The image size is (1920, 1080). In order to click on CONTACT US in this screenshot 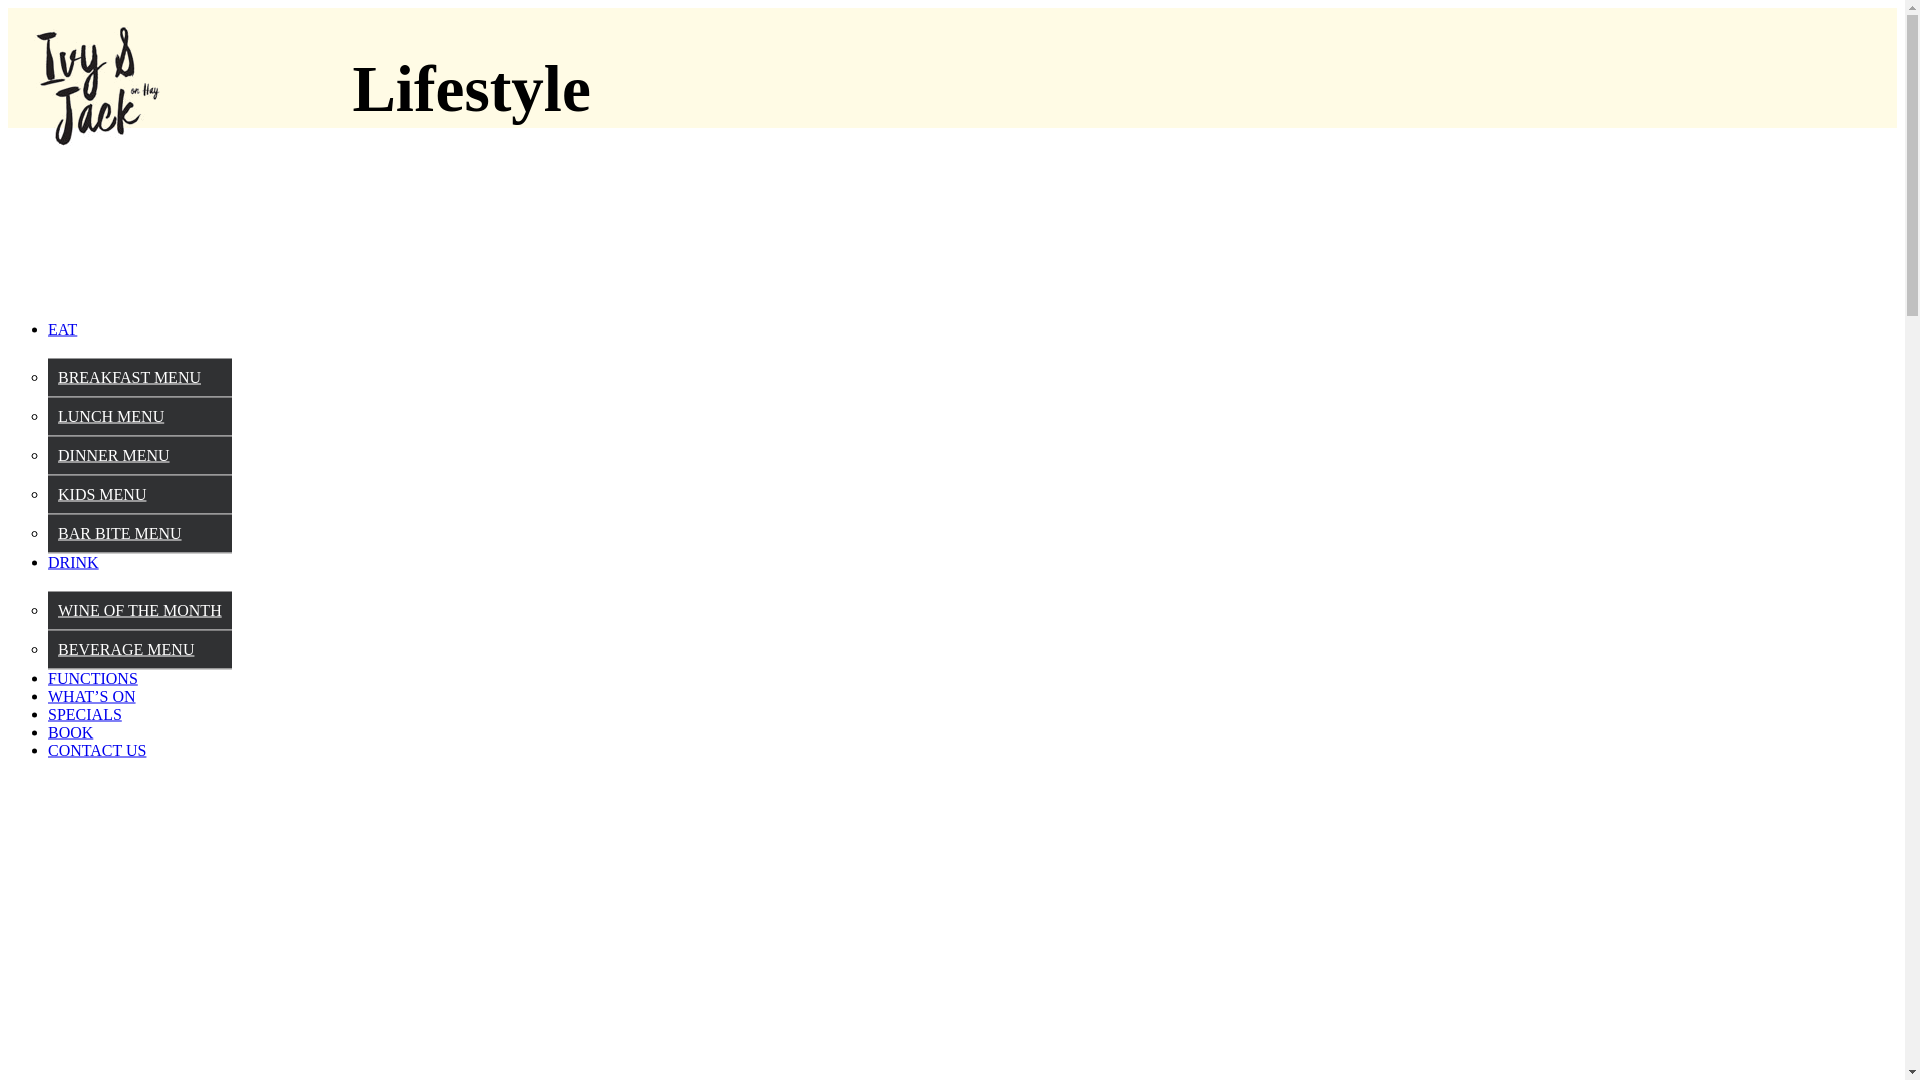, I will do `click(97, 750)`.